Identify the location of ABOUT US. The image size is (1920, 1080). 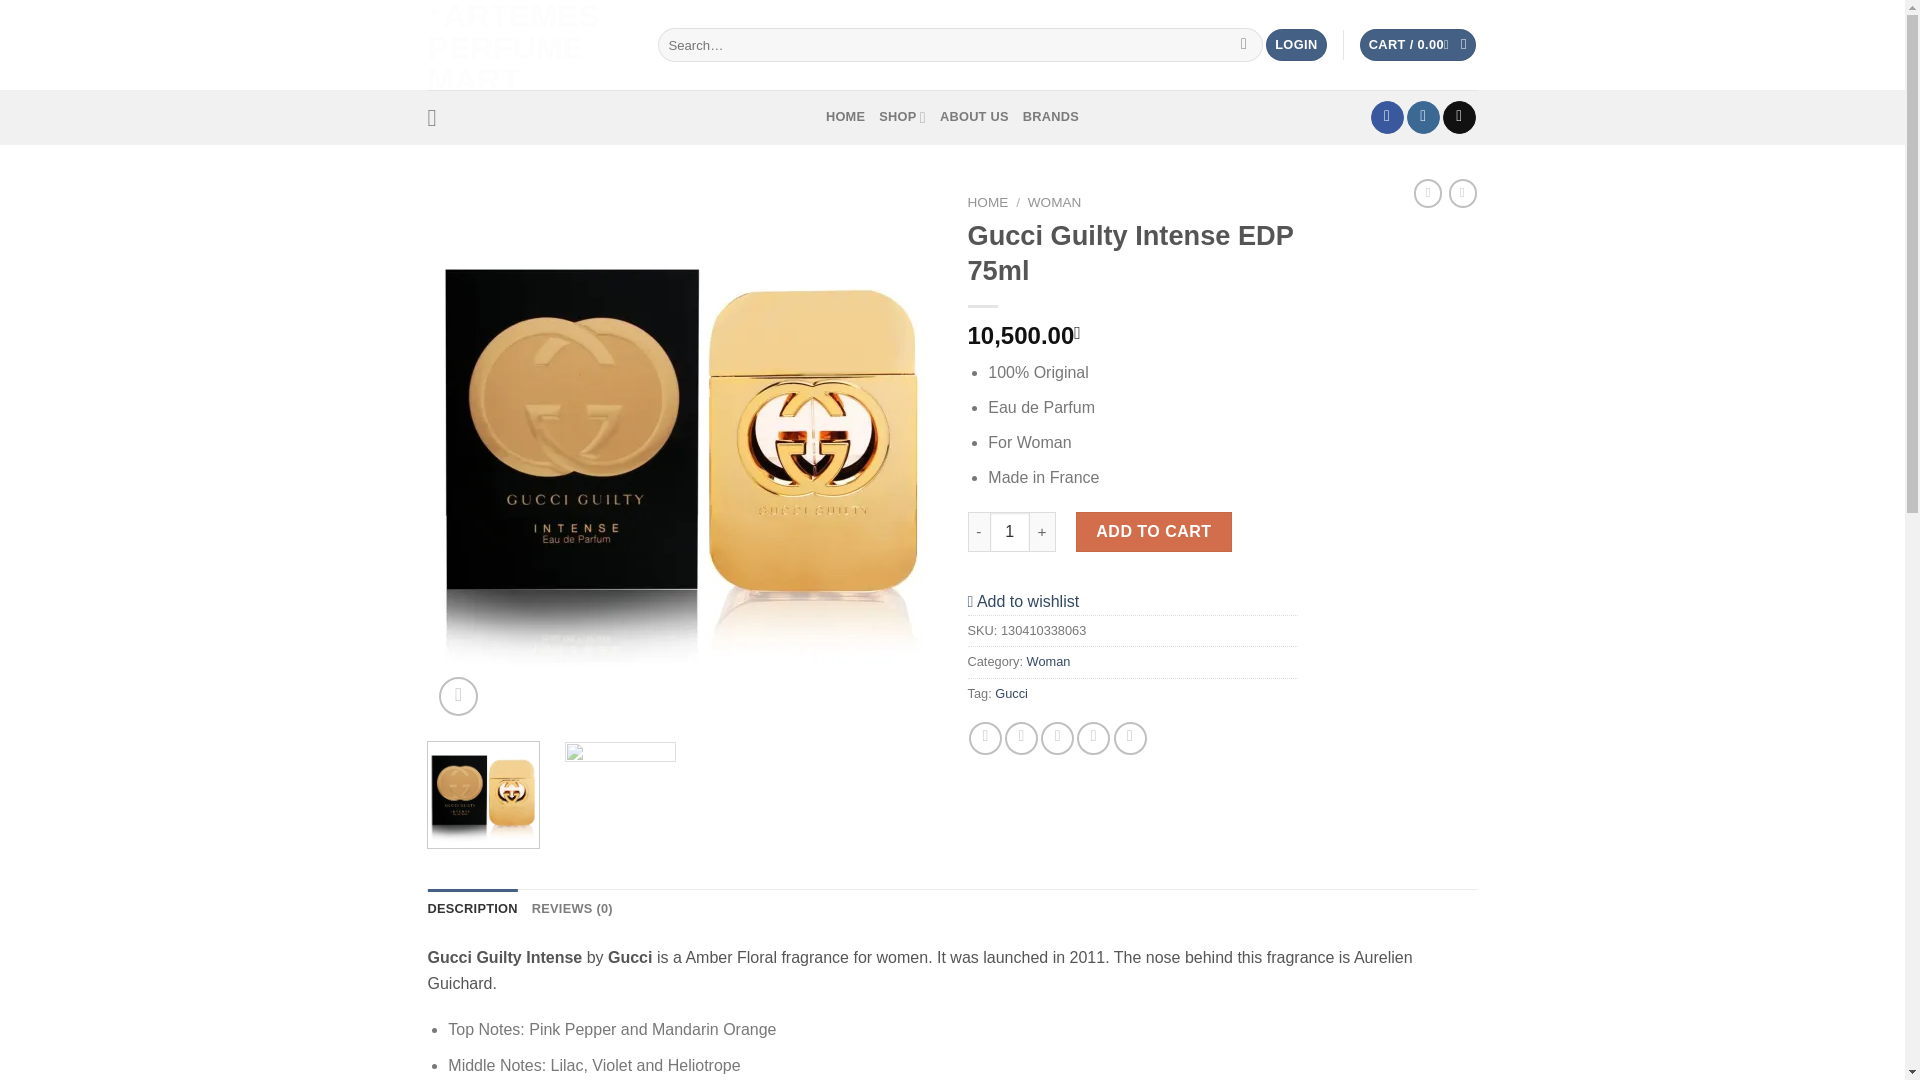
(974, 117).